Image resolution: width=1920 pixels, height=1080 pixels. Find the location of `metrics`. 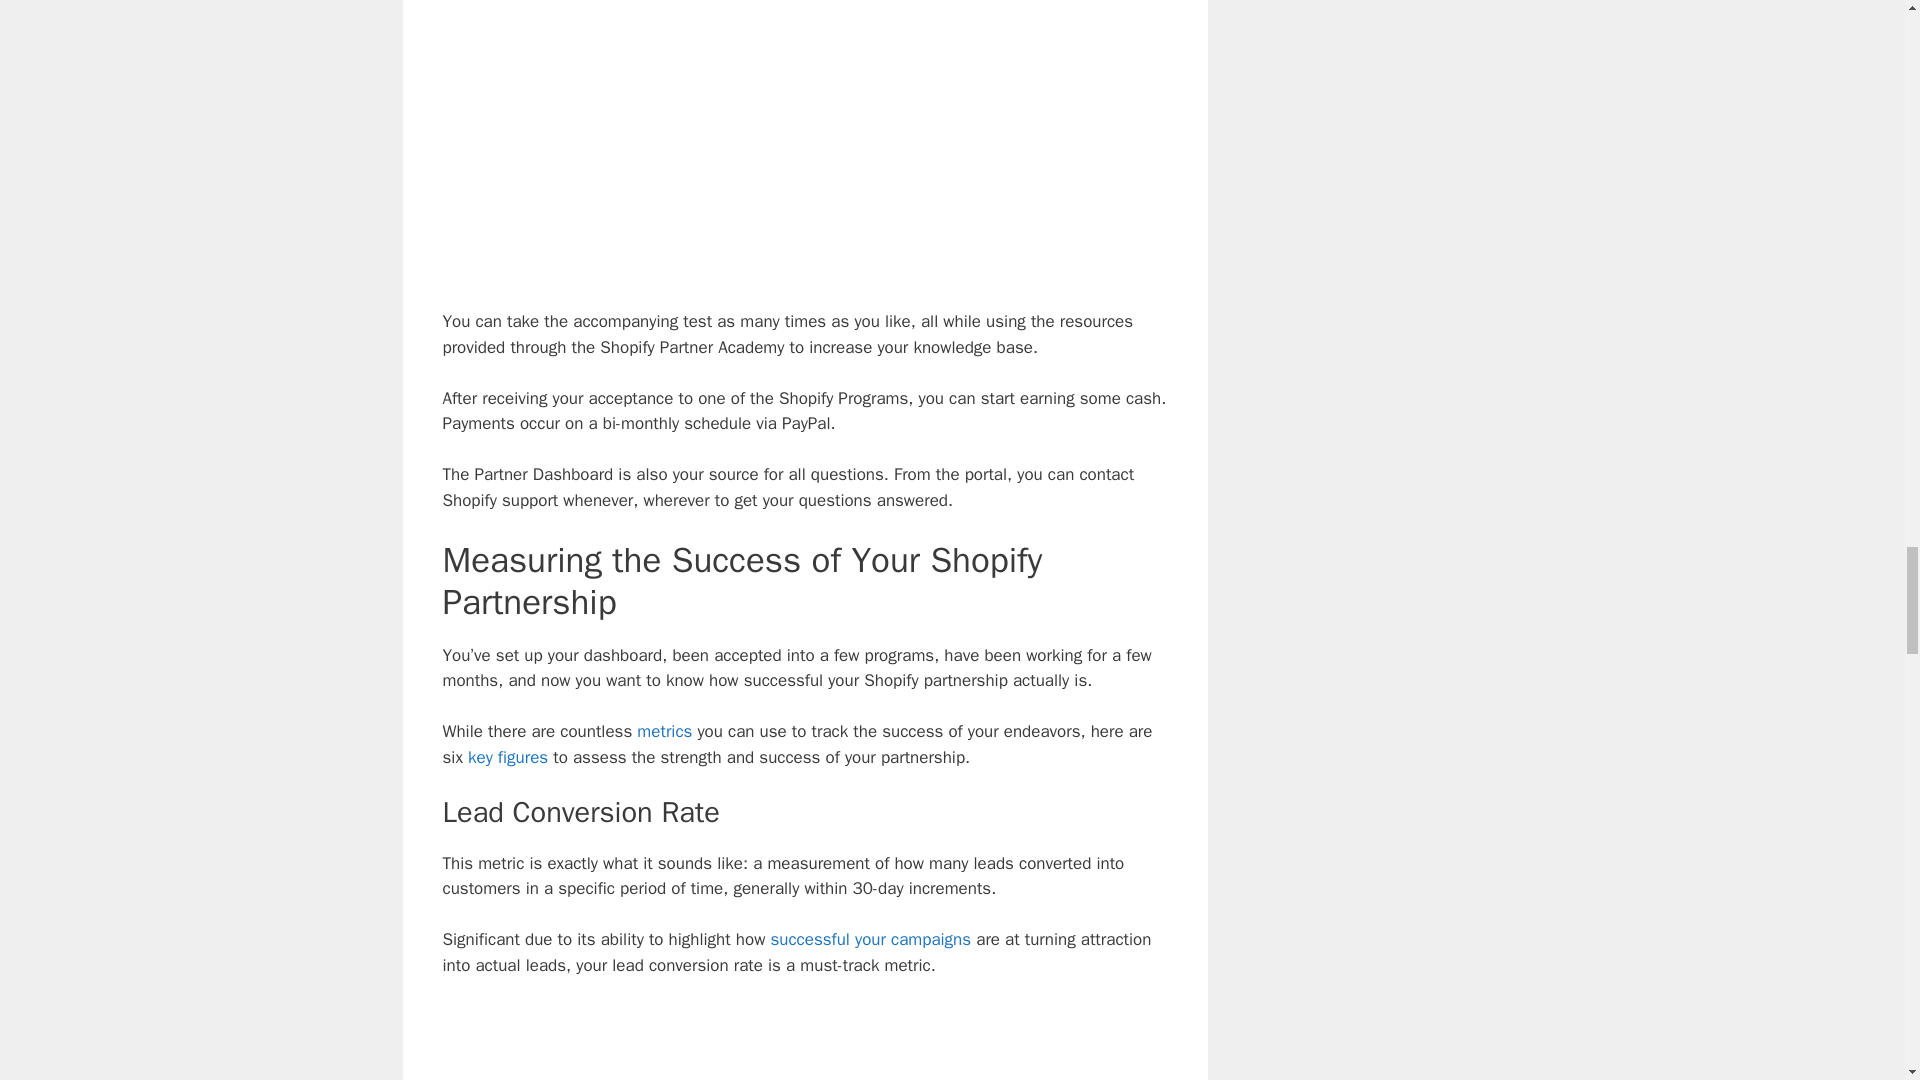

metrics is located at coordinates (664, 731).